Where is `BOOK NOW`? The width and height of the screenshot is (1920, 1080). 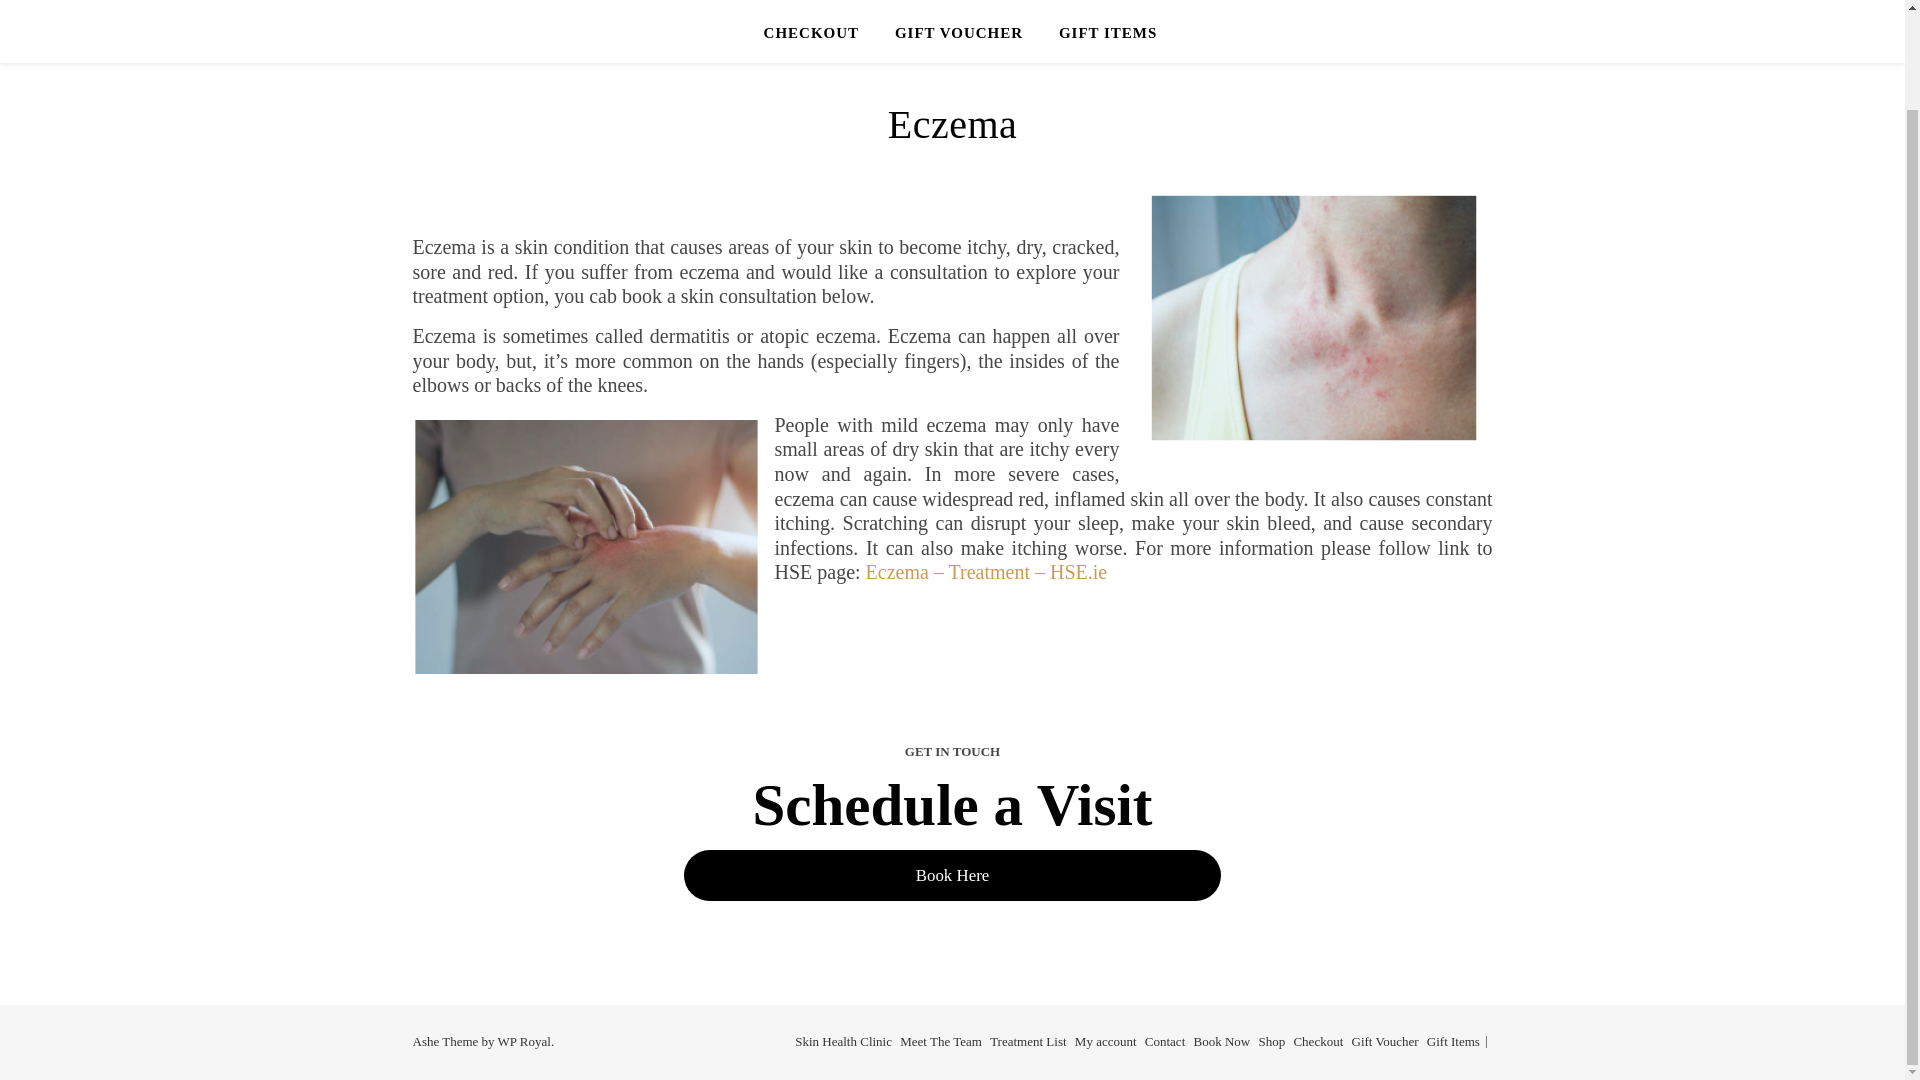 BOOK NOW is located at coordinates (1324, 2).